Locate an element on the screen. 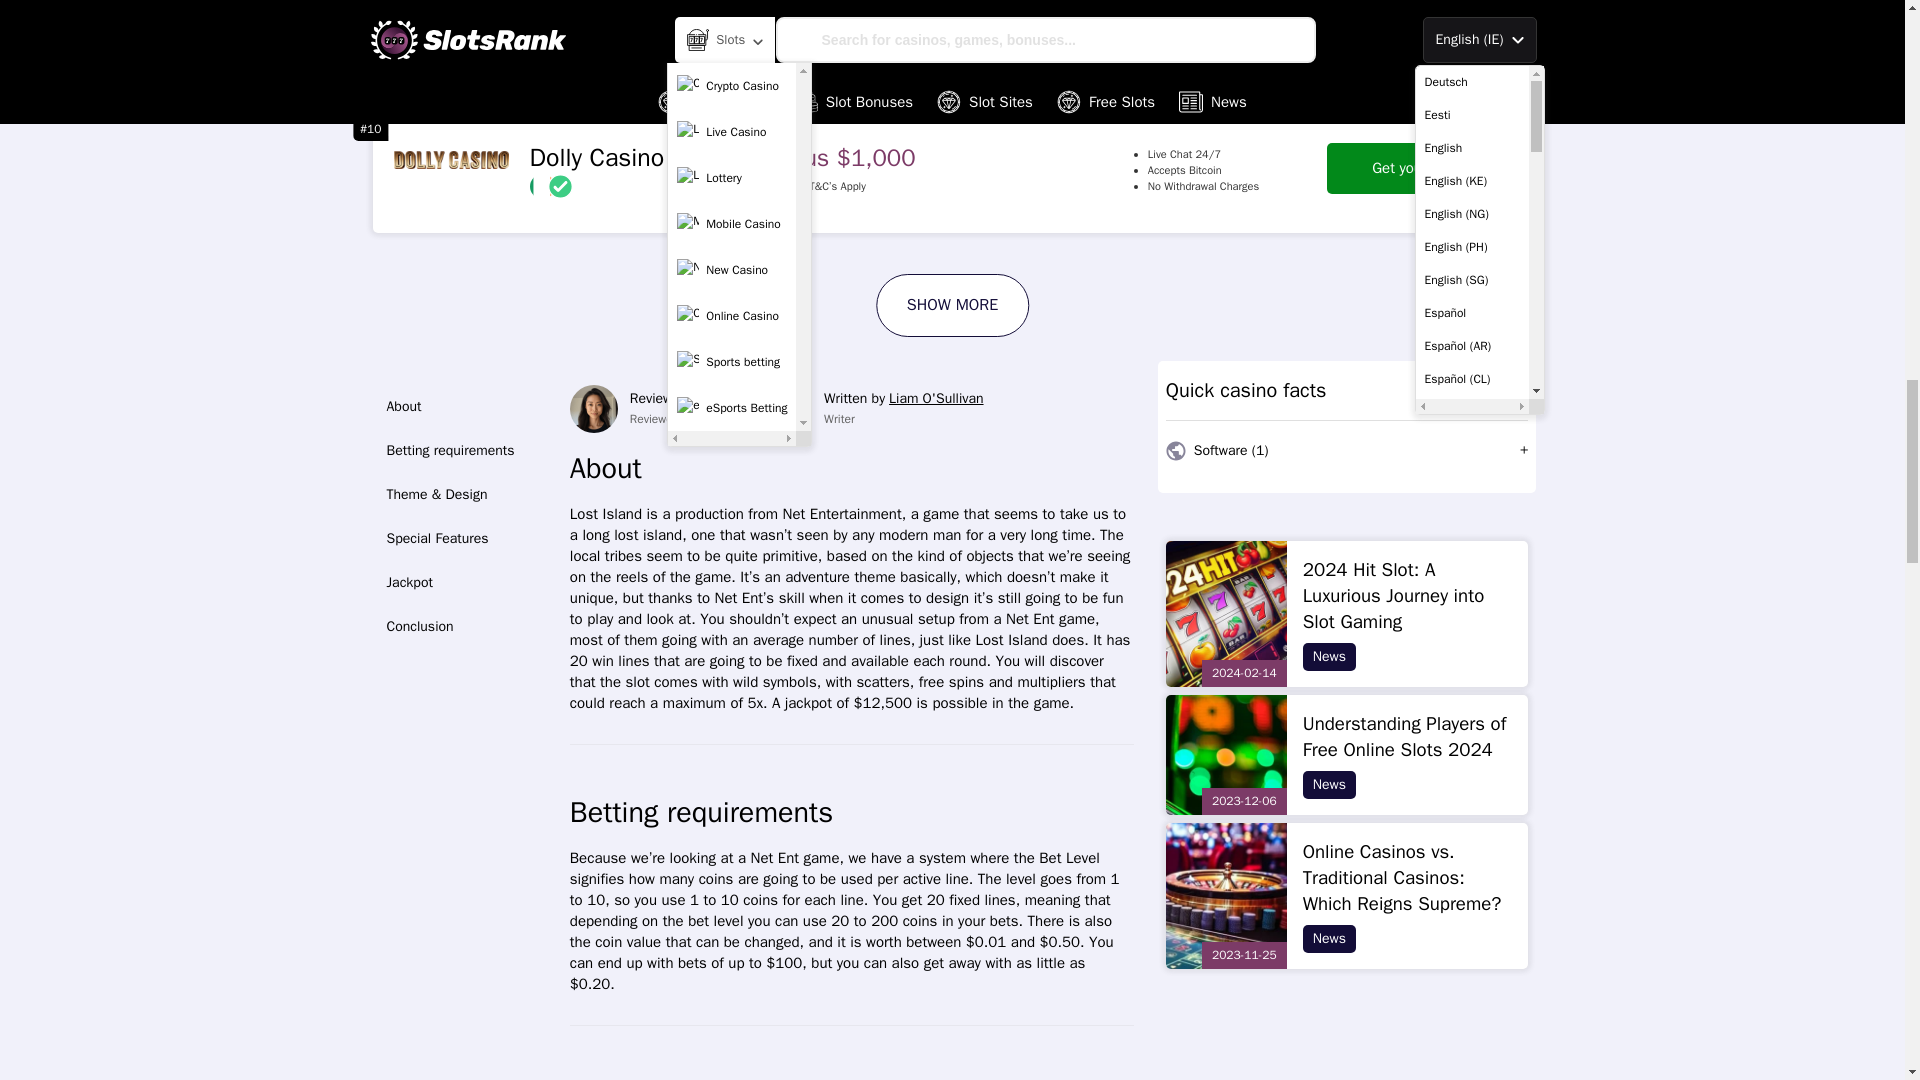 The width and height of the screenshot is (1920, 1080). About is located at coordinates (464, 406).